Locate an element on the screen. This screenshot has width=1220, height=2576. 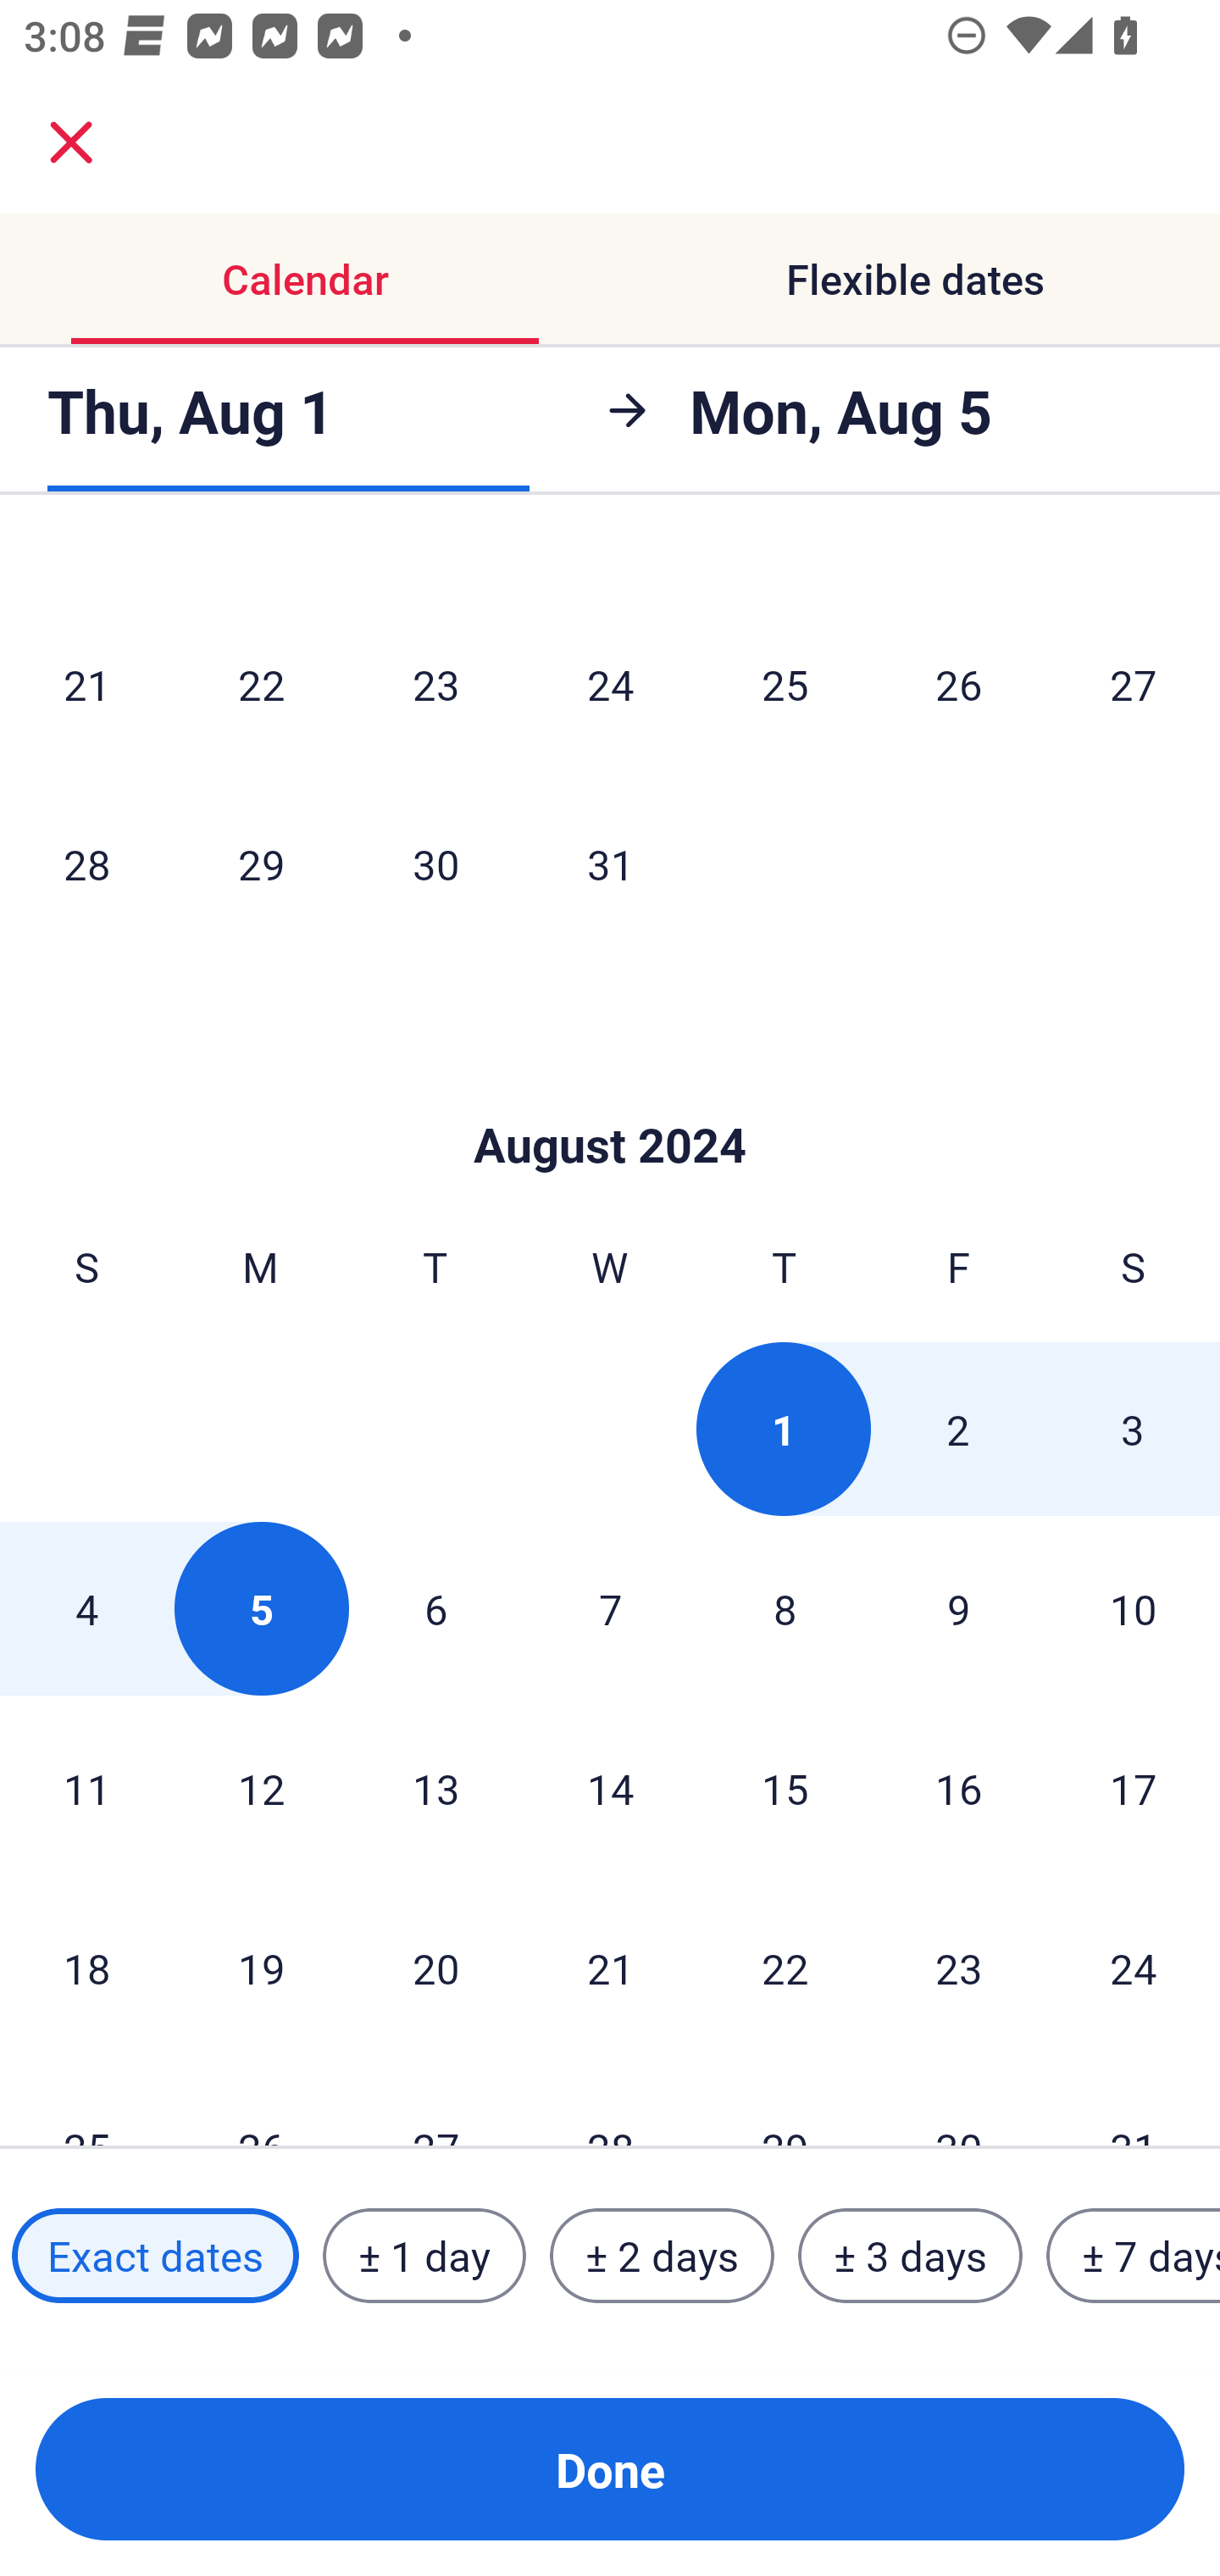
close. is located at coordinates (71, 142).